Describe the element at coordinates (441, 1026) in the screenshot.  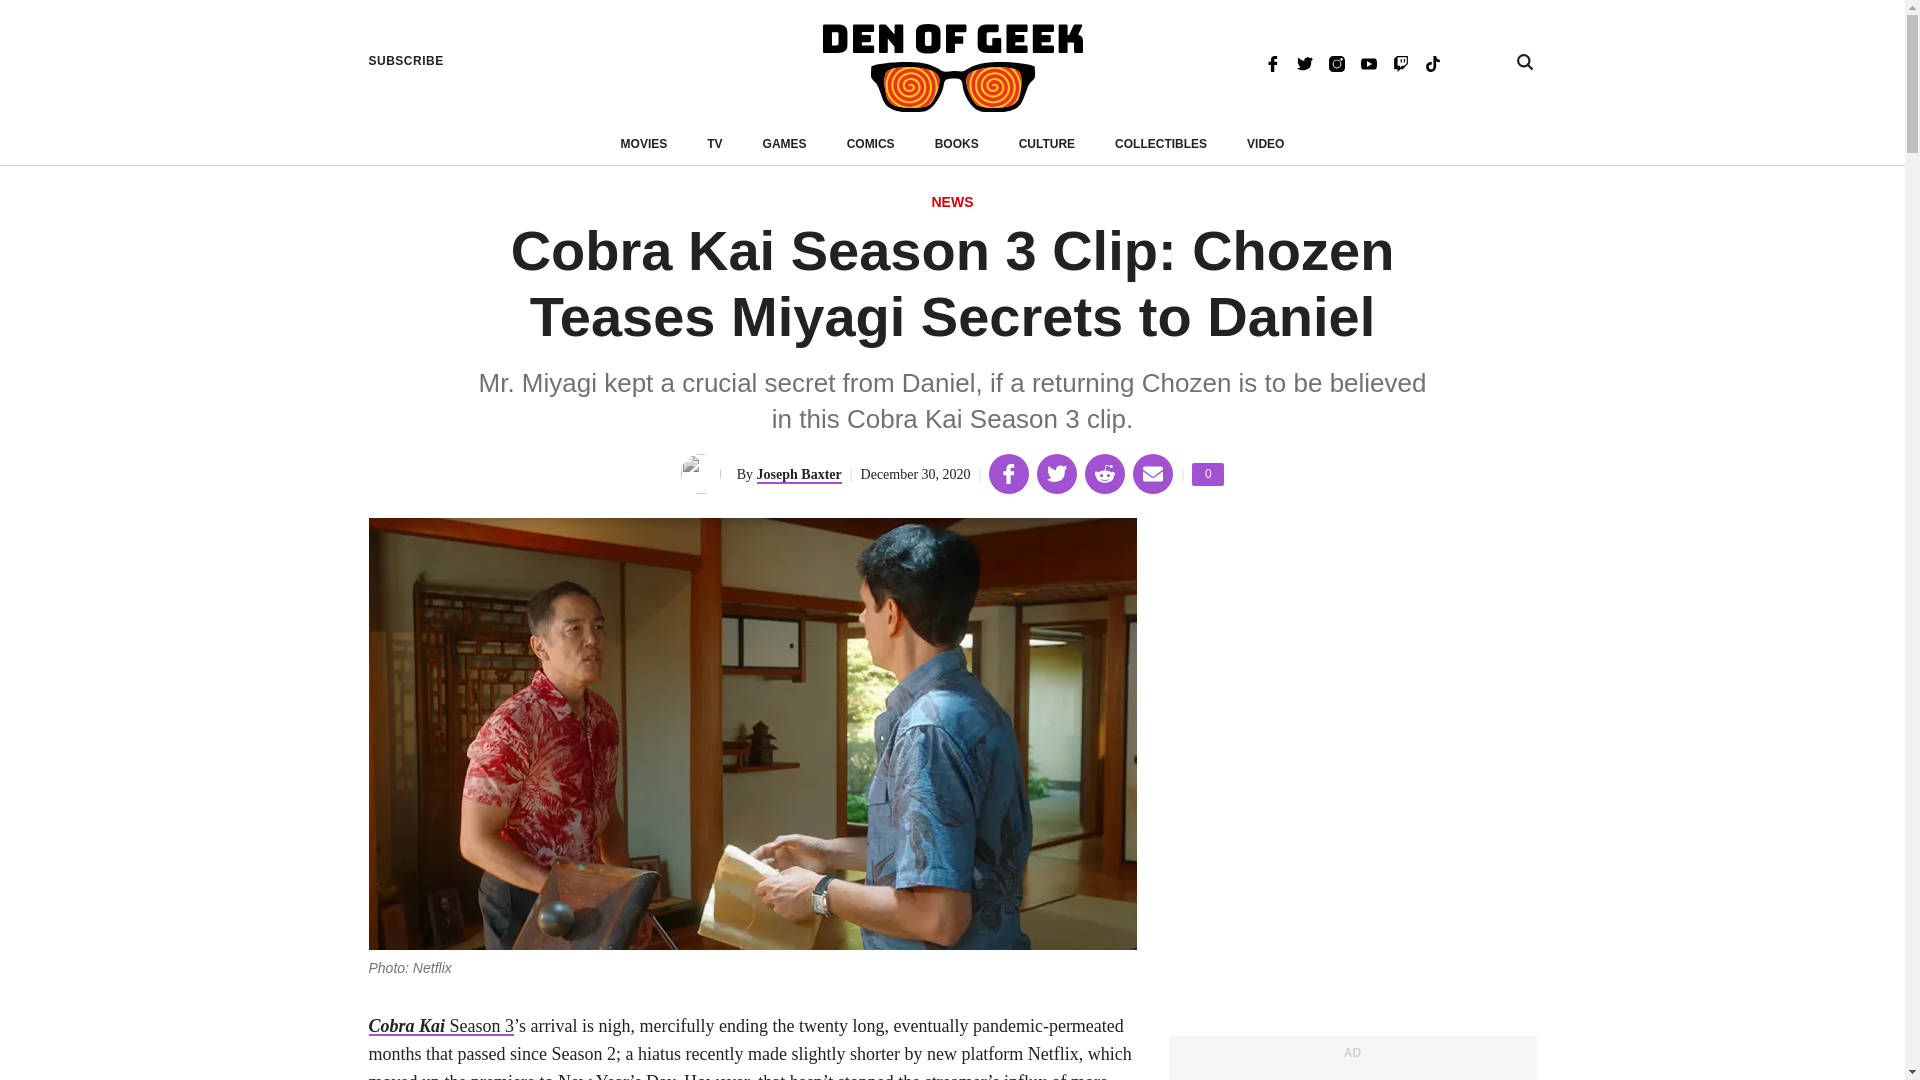
I see `Cobra Kai Season 3` at that location.